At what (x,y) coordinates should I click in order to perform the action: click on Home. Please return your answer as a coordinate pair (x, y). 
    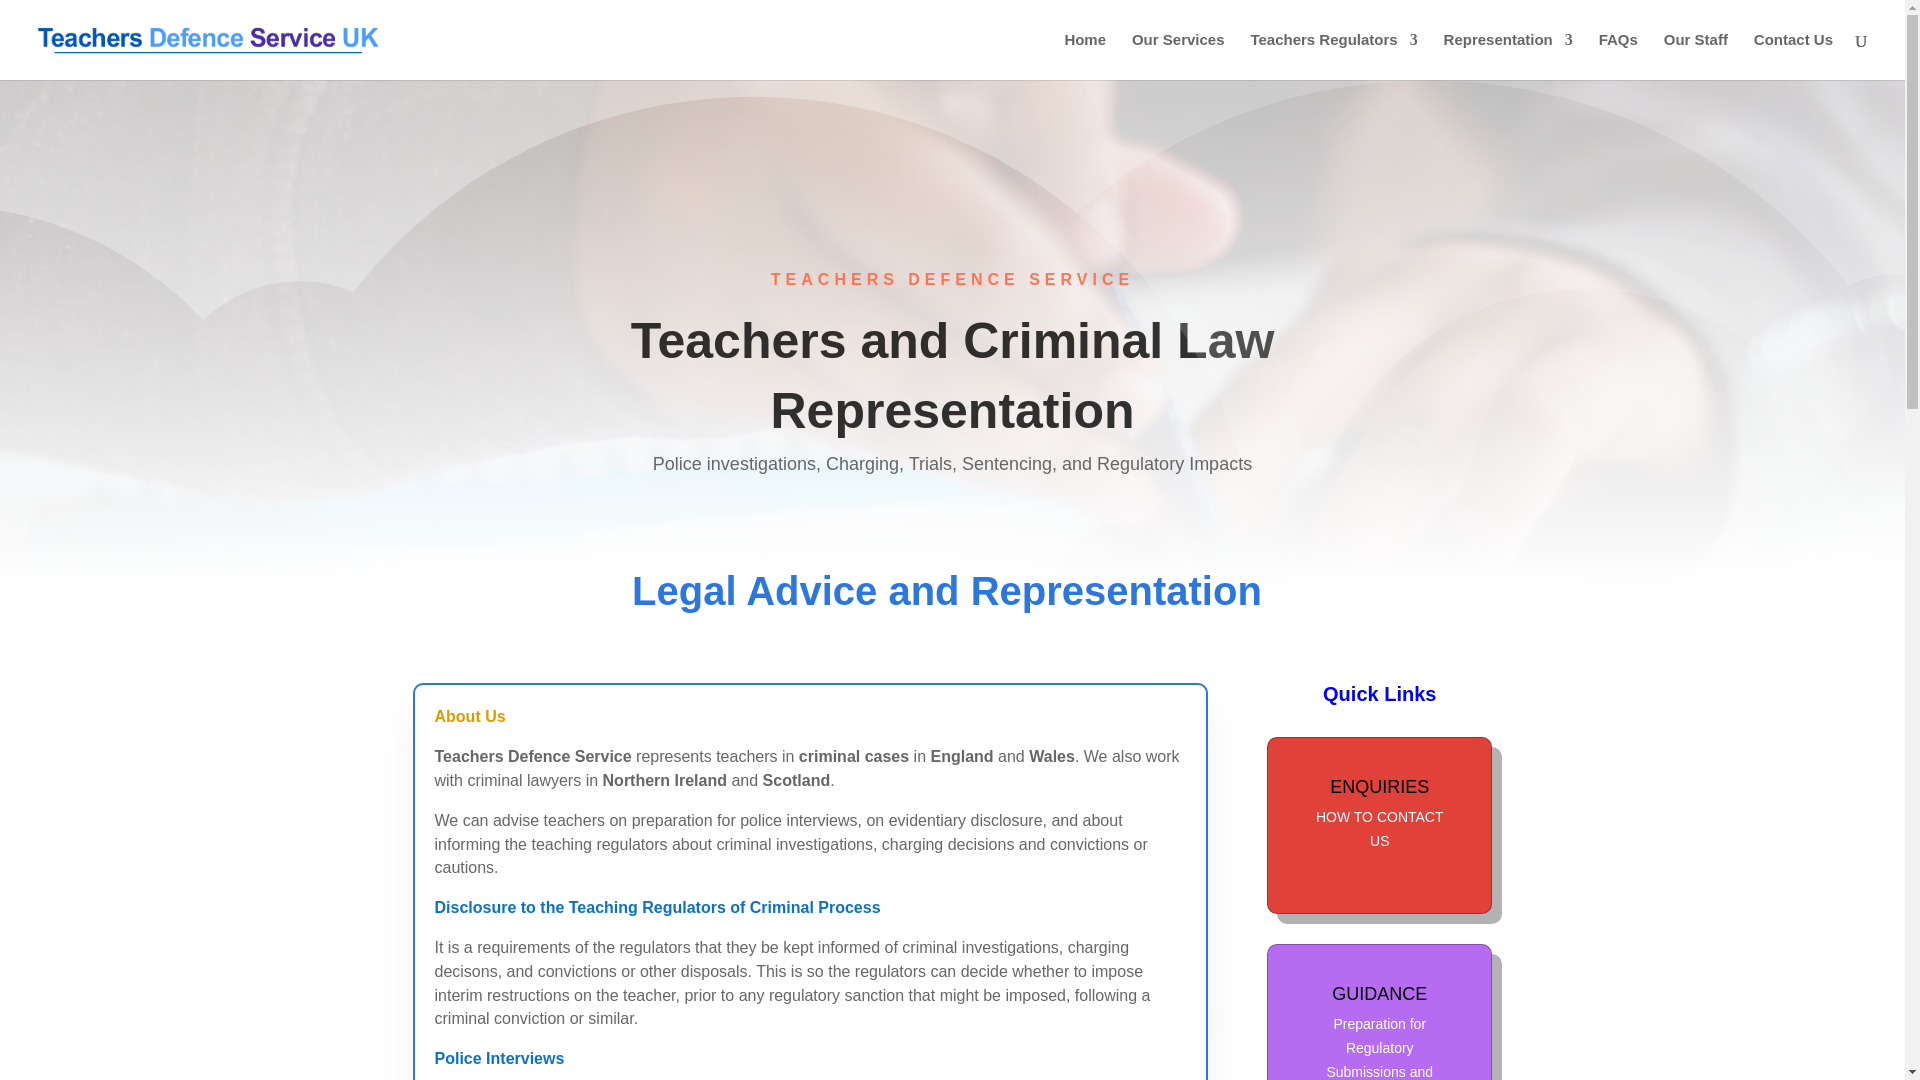
    Looking at the image, I should click on (1084, 56).